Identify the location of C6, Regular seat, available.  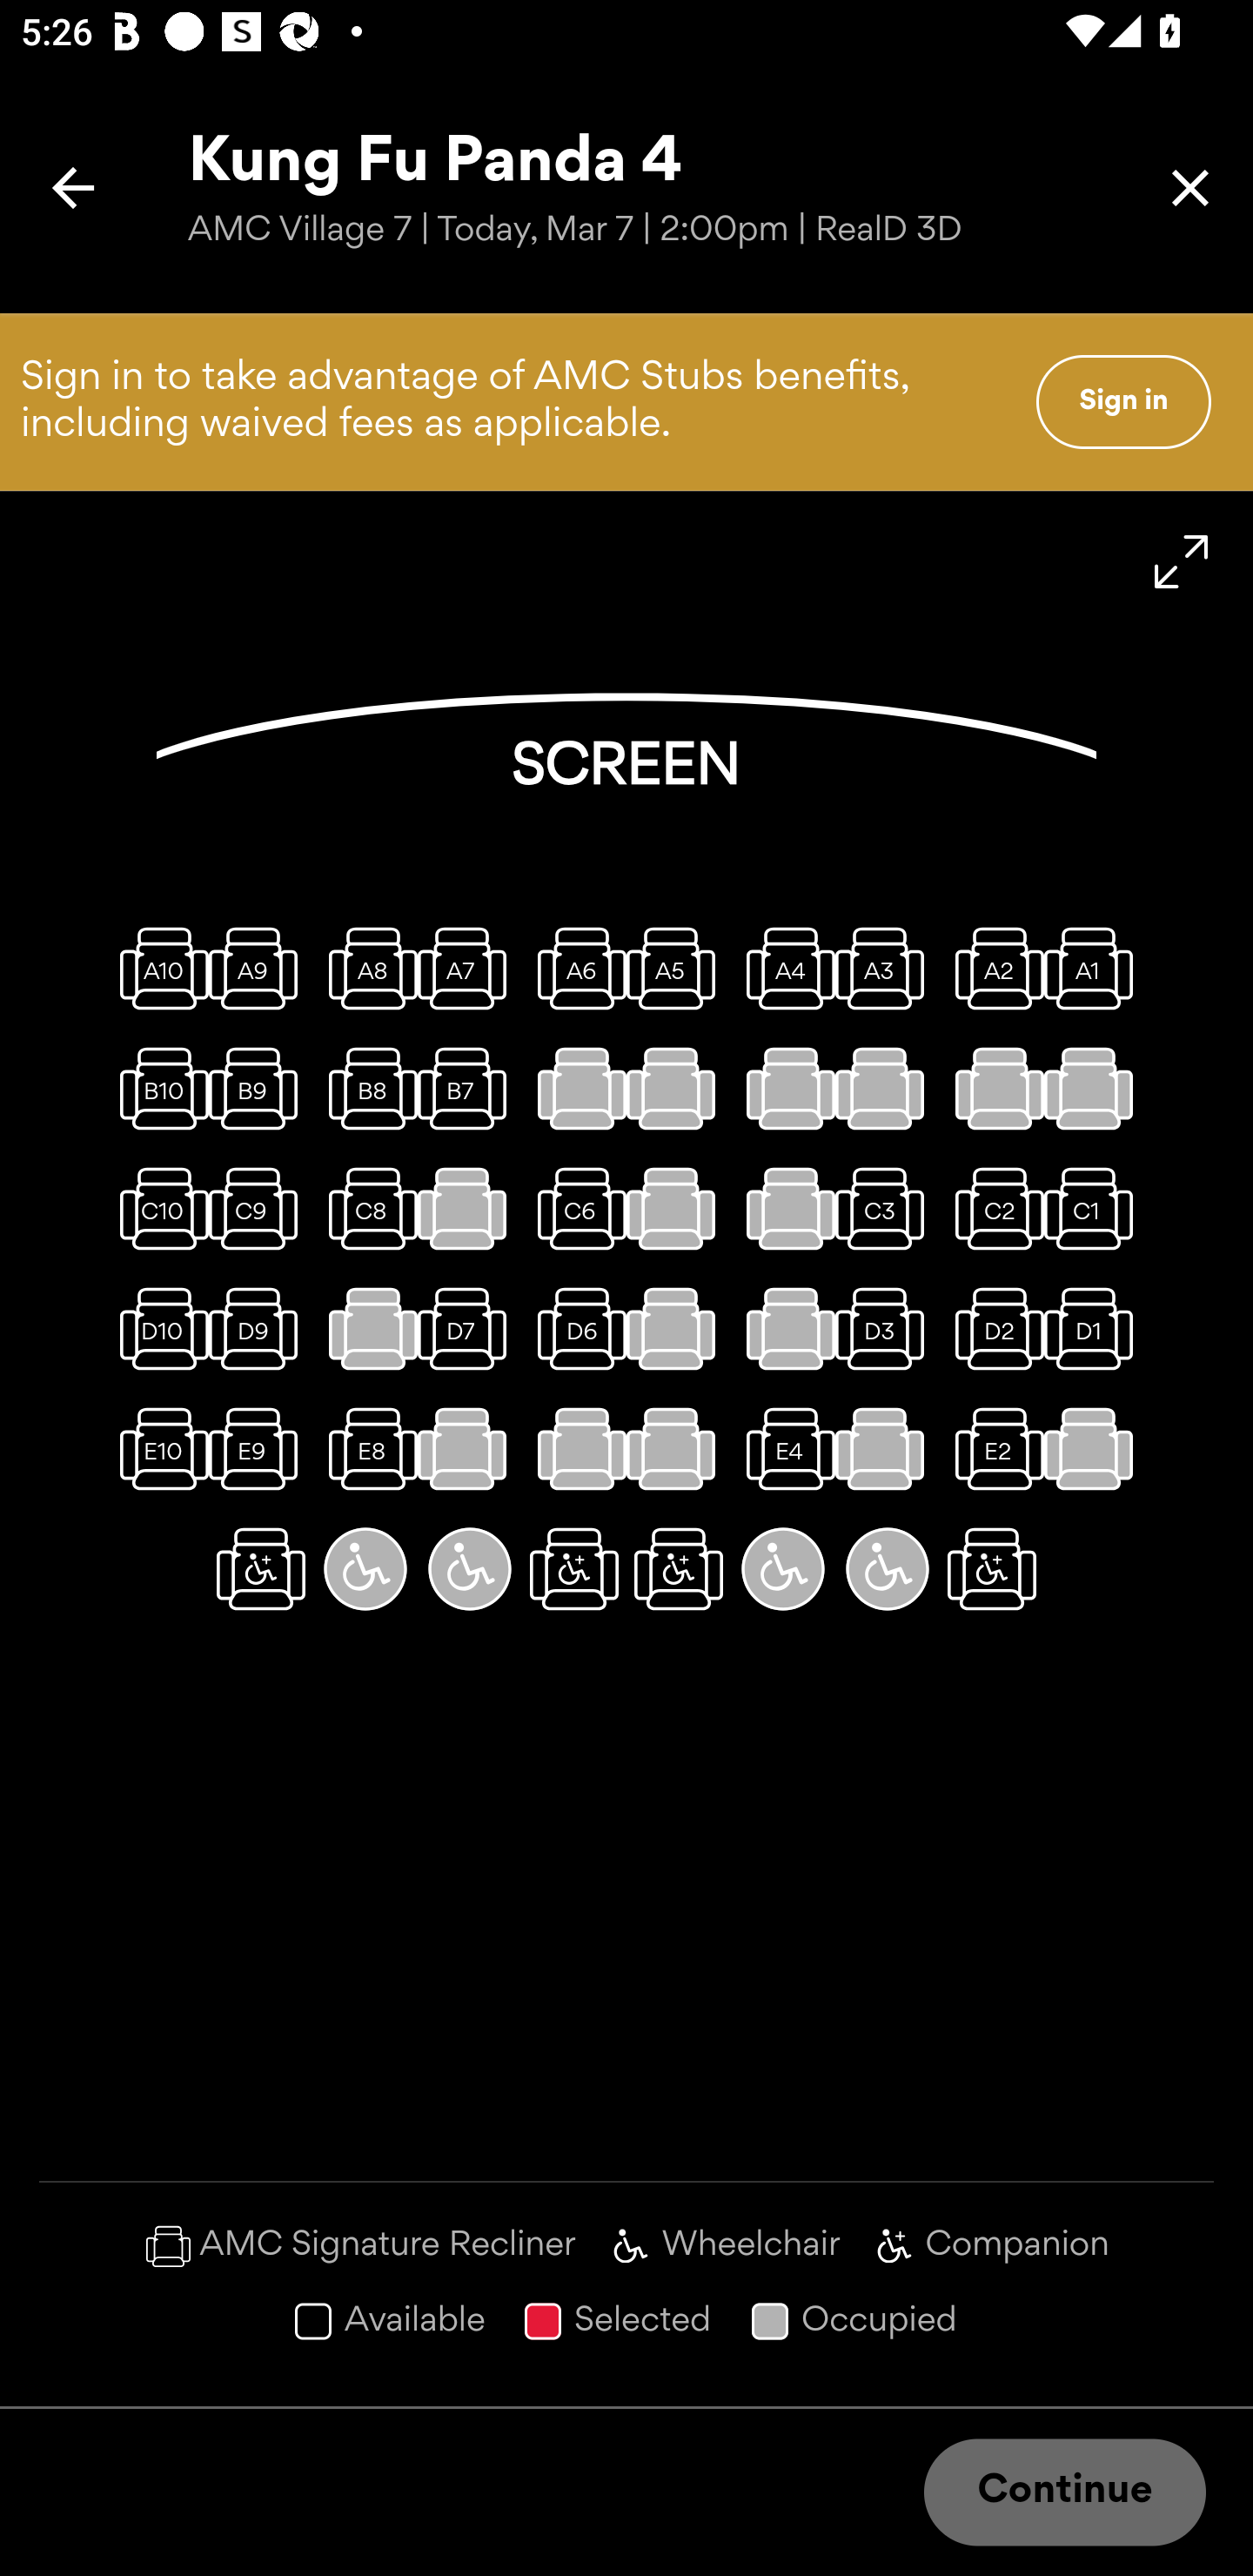
(574, 1210).